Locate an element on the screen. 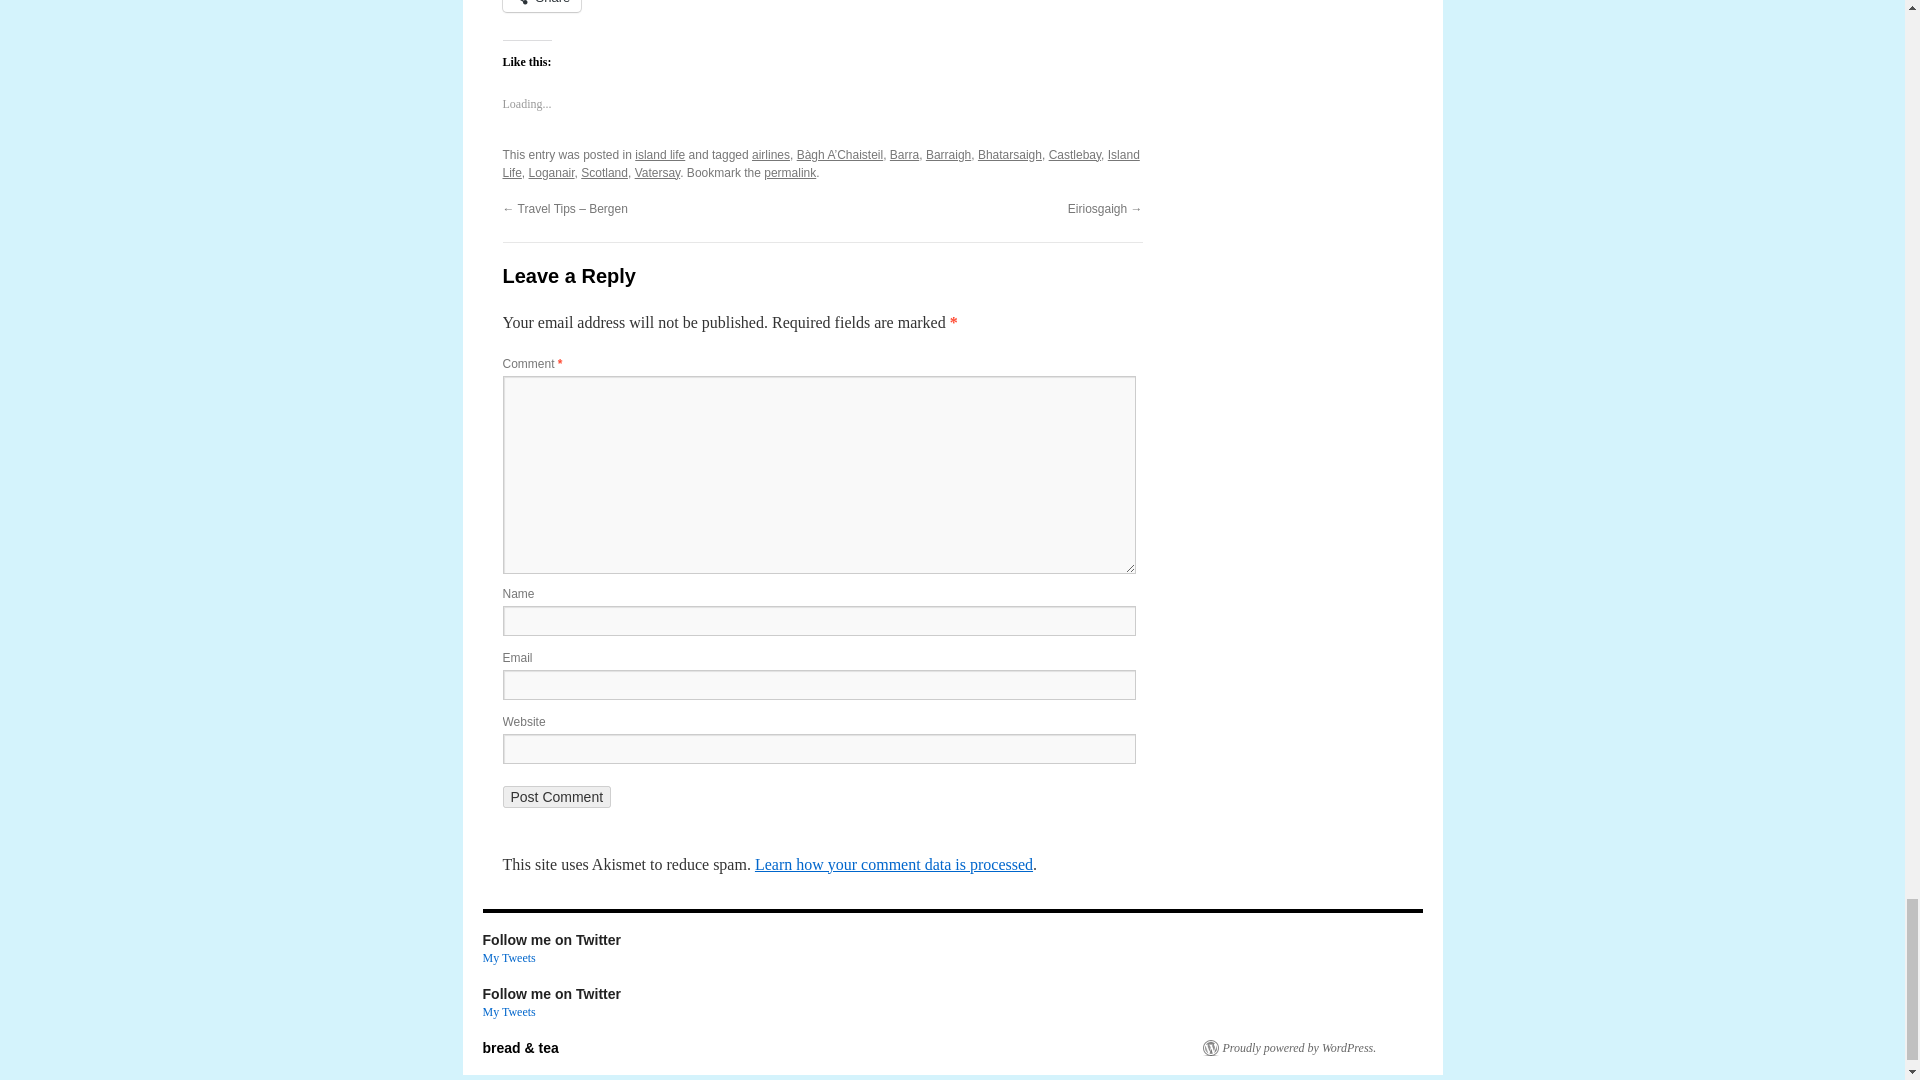  Post Comment is located at coordinates (556, 796).